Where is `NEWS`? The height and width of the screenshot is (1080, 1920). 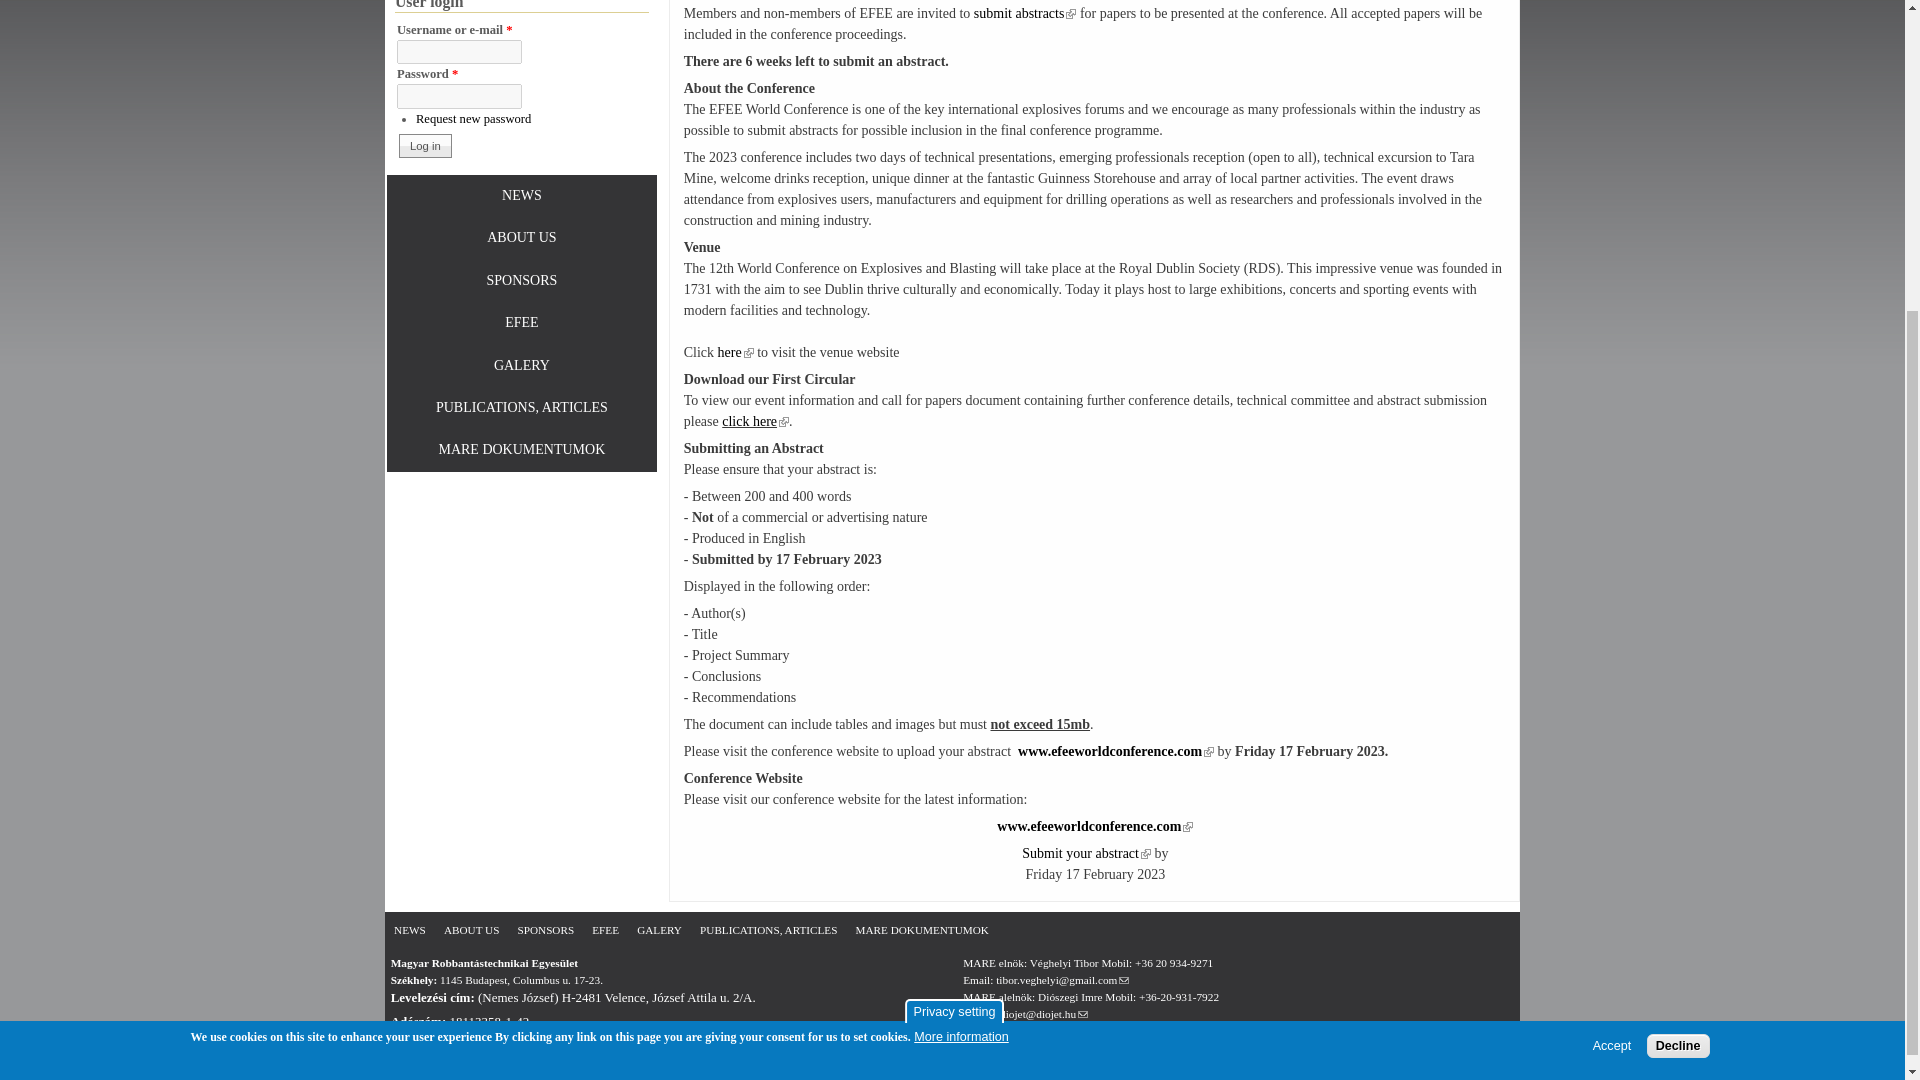
NEWS is located at coordinates (410, 930).